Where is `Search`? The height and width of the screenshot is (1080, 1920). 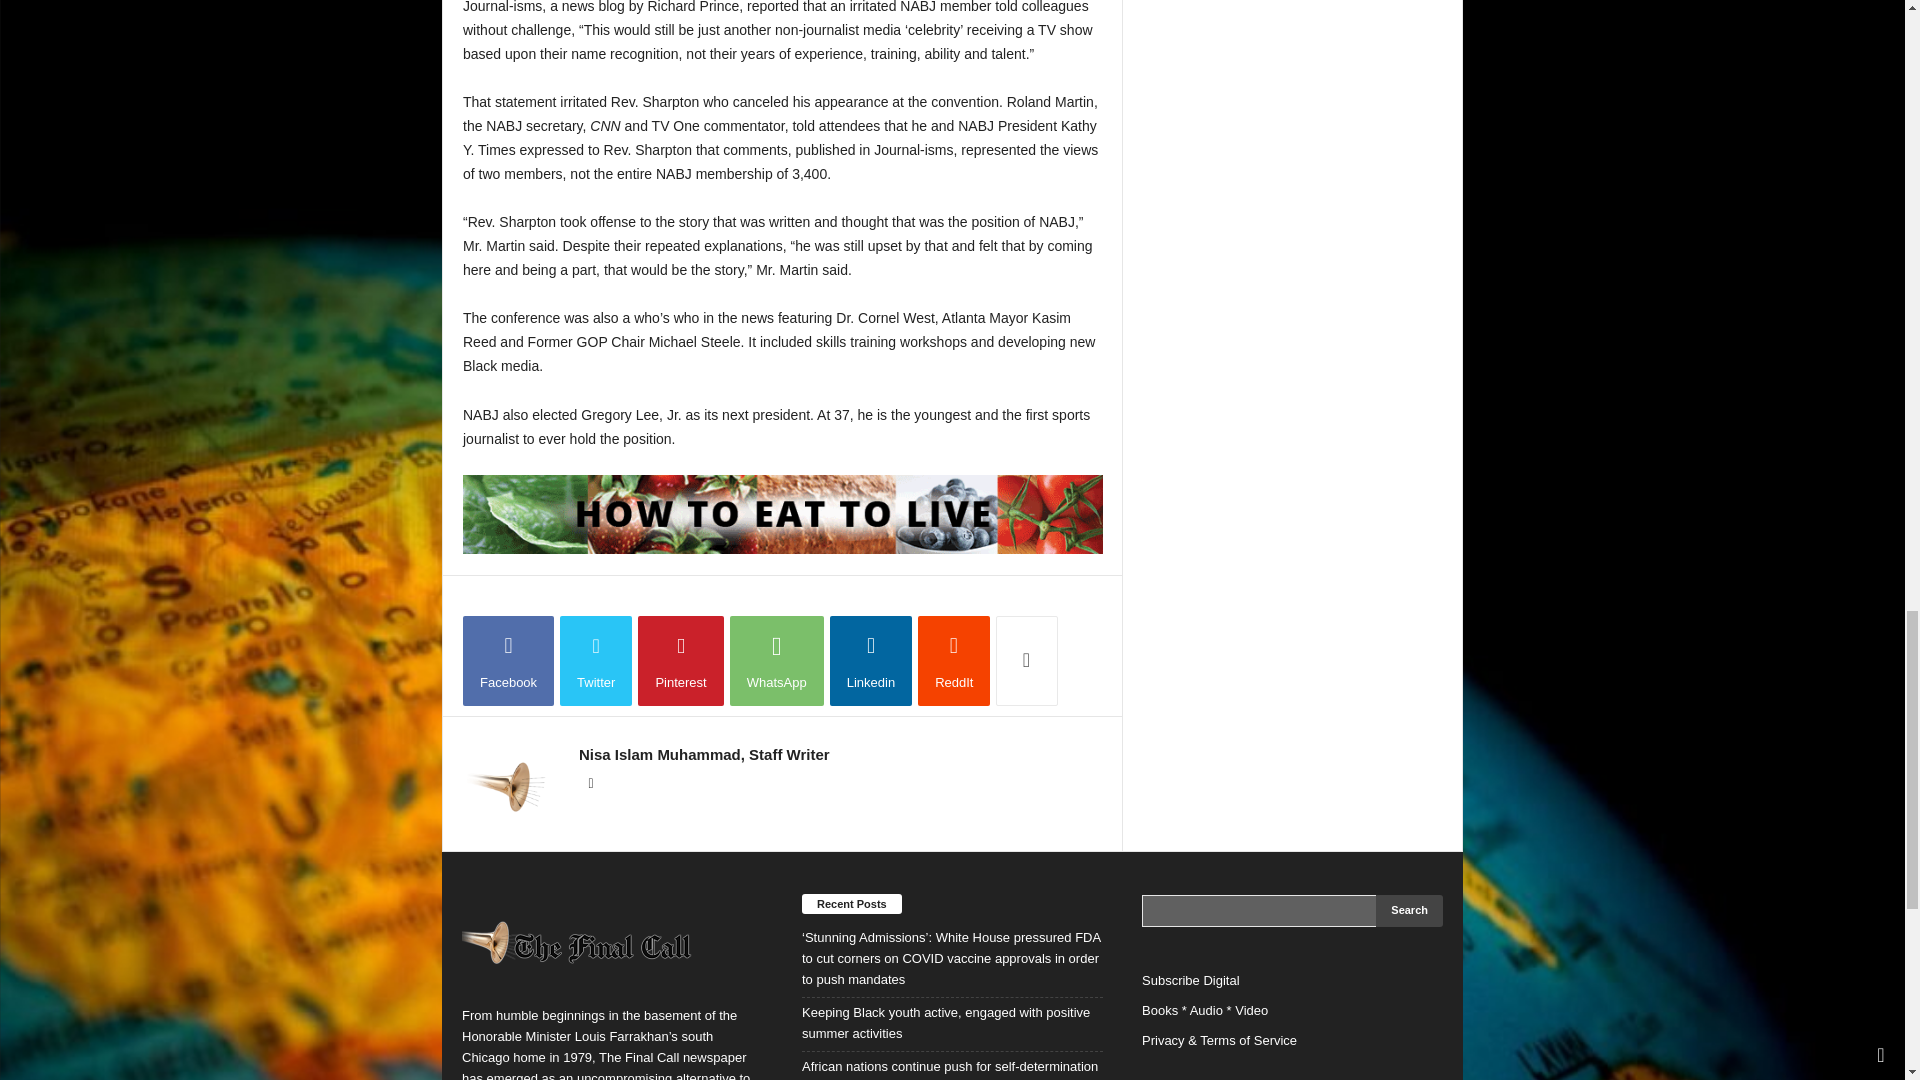 Search is located at coordinates (1410, 910).